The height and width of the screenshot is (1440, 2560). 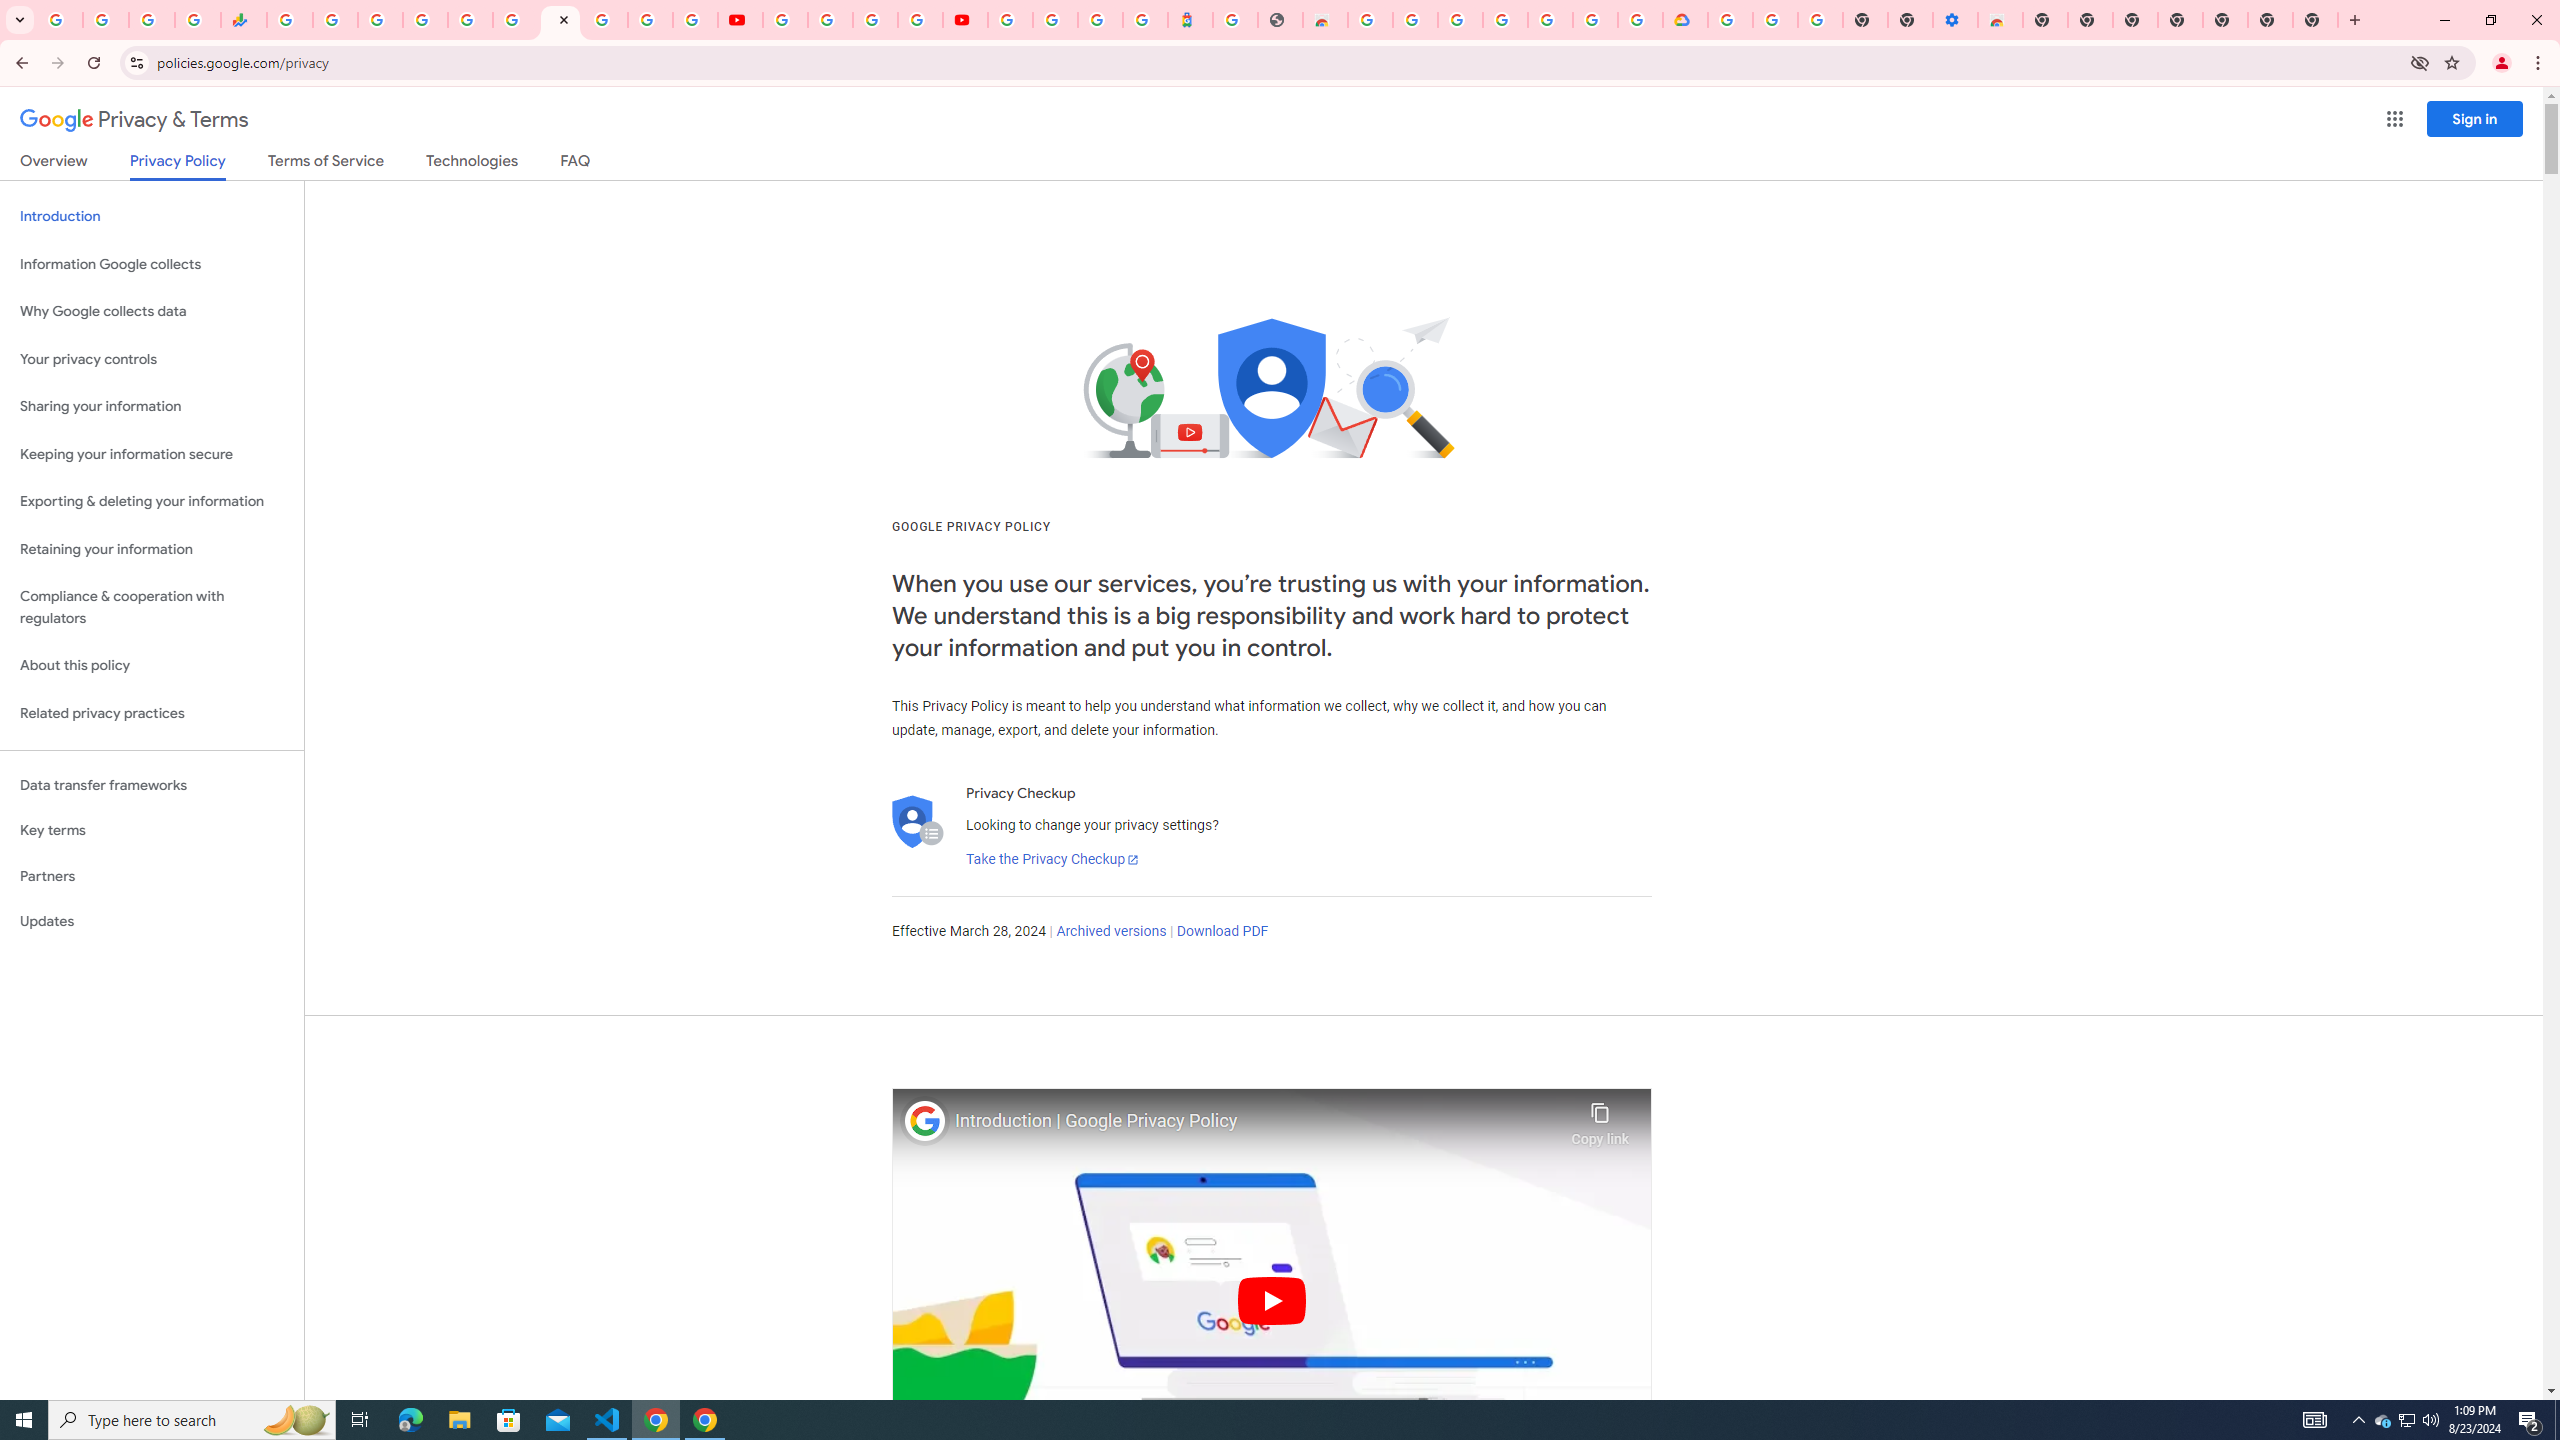 What do you see at coordinates (1956, 20) in the screenshot?
I see `Settings - Accessibility` at bounding box center [1956, 20].